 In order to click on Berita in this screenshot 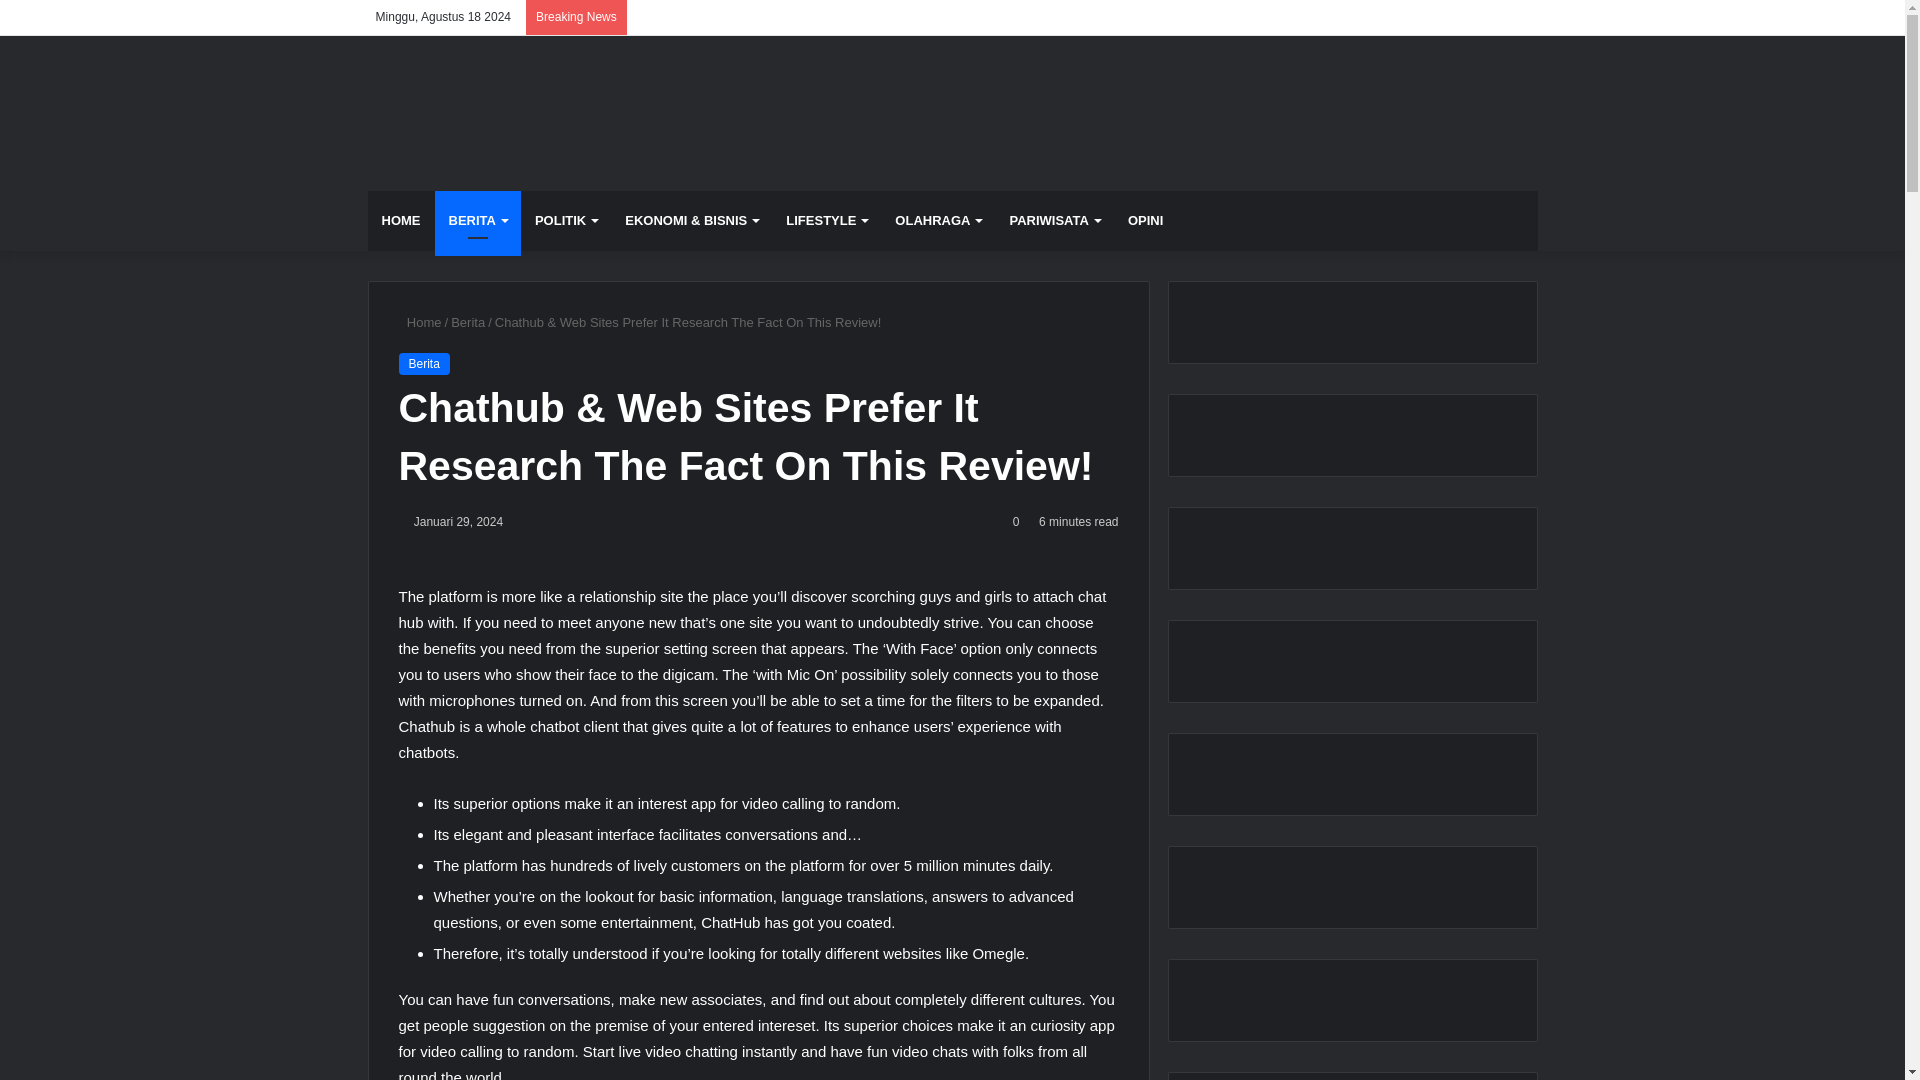, I will do `click(468, 322)`.